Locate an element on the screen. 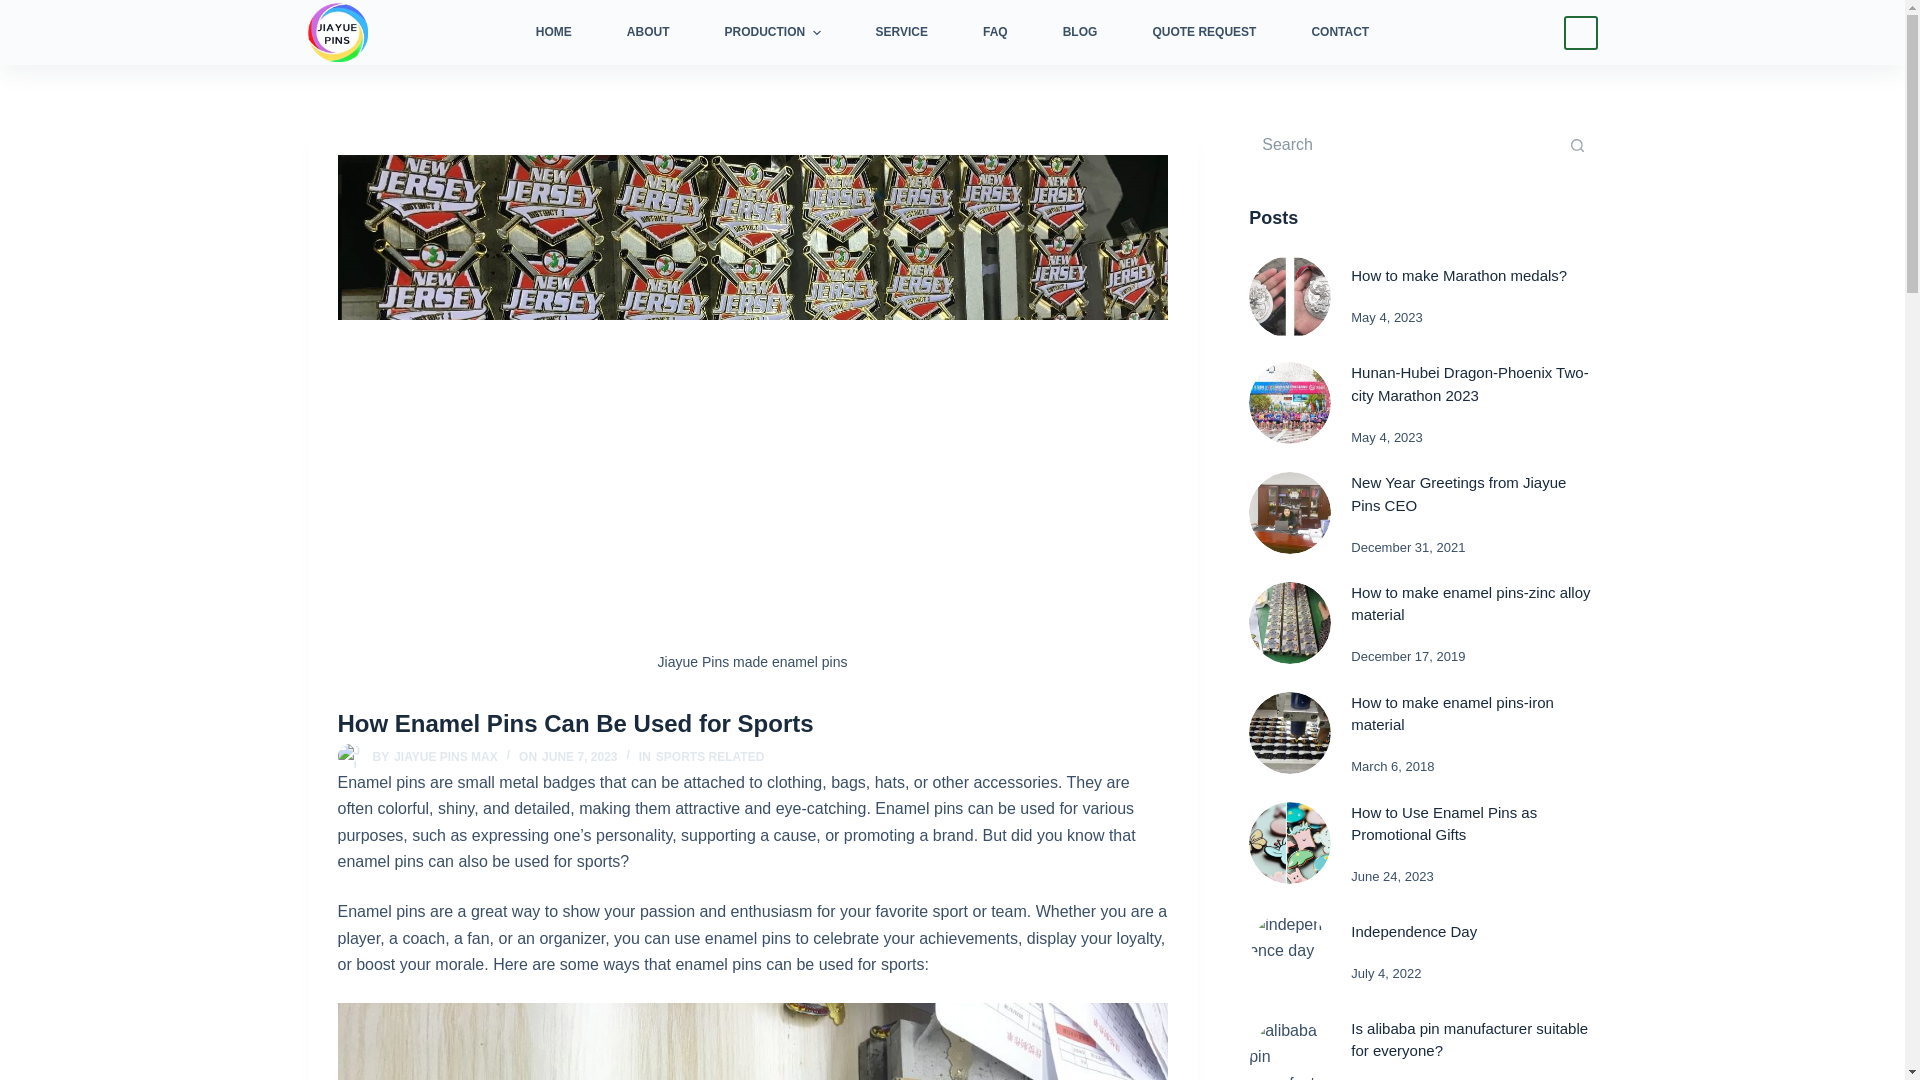 The image size is (1920, 1080). QUOTE REQUEST is located at coordinates (1204, 32).